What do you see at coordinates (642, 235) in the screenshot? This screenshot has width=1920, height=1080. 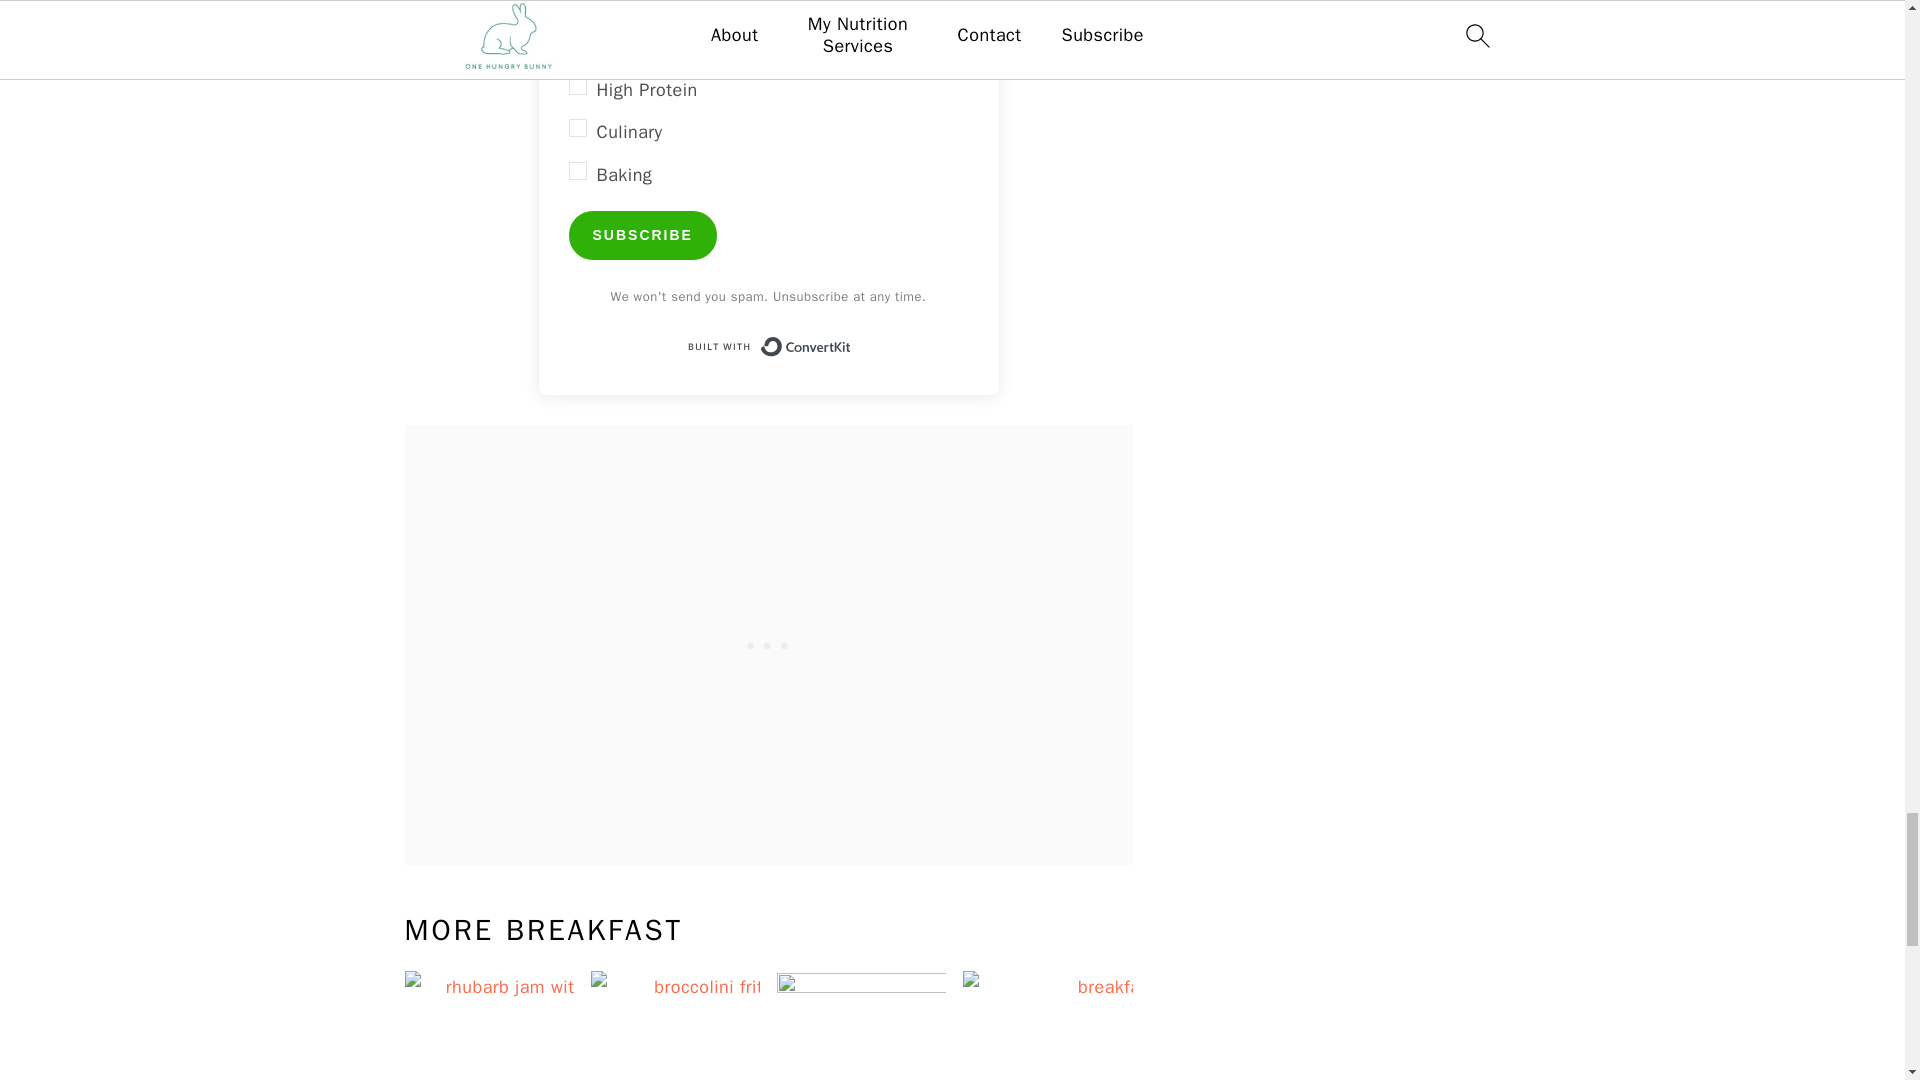 I see `SUBSCRIBE` at bounding box center [642, 235].